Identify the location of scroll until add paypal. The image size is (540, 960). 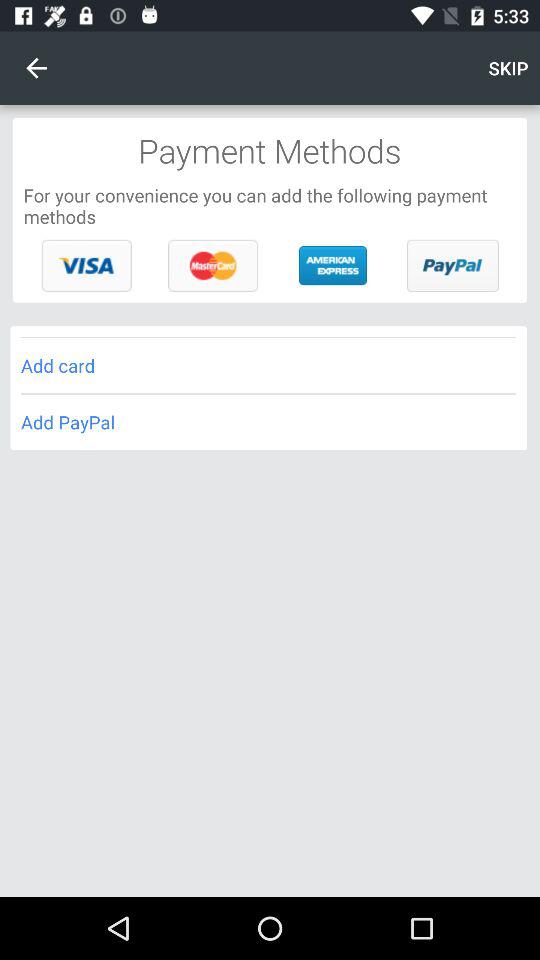
(268, 422).